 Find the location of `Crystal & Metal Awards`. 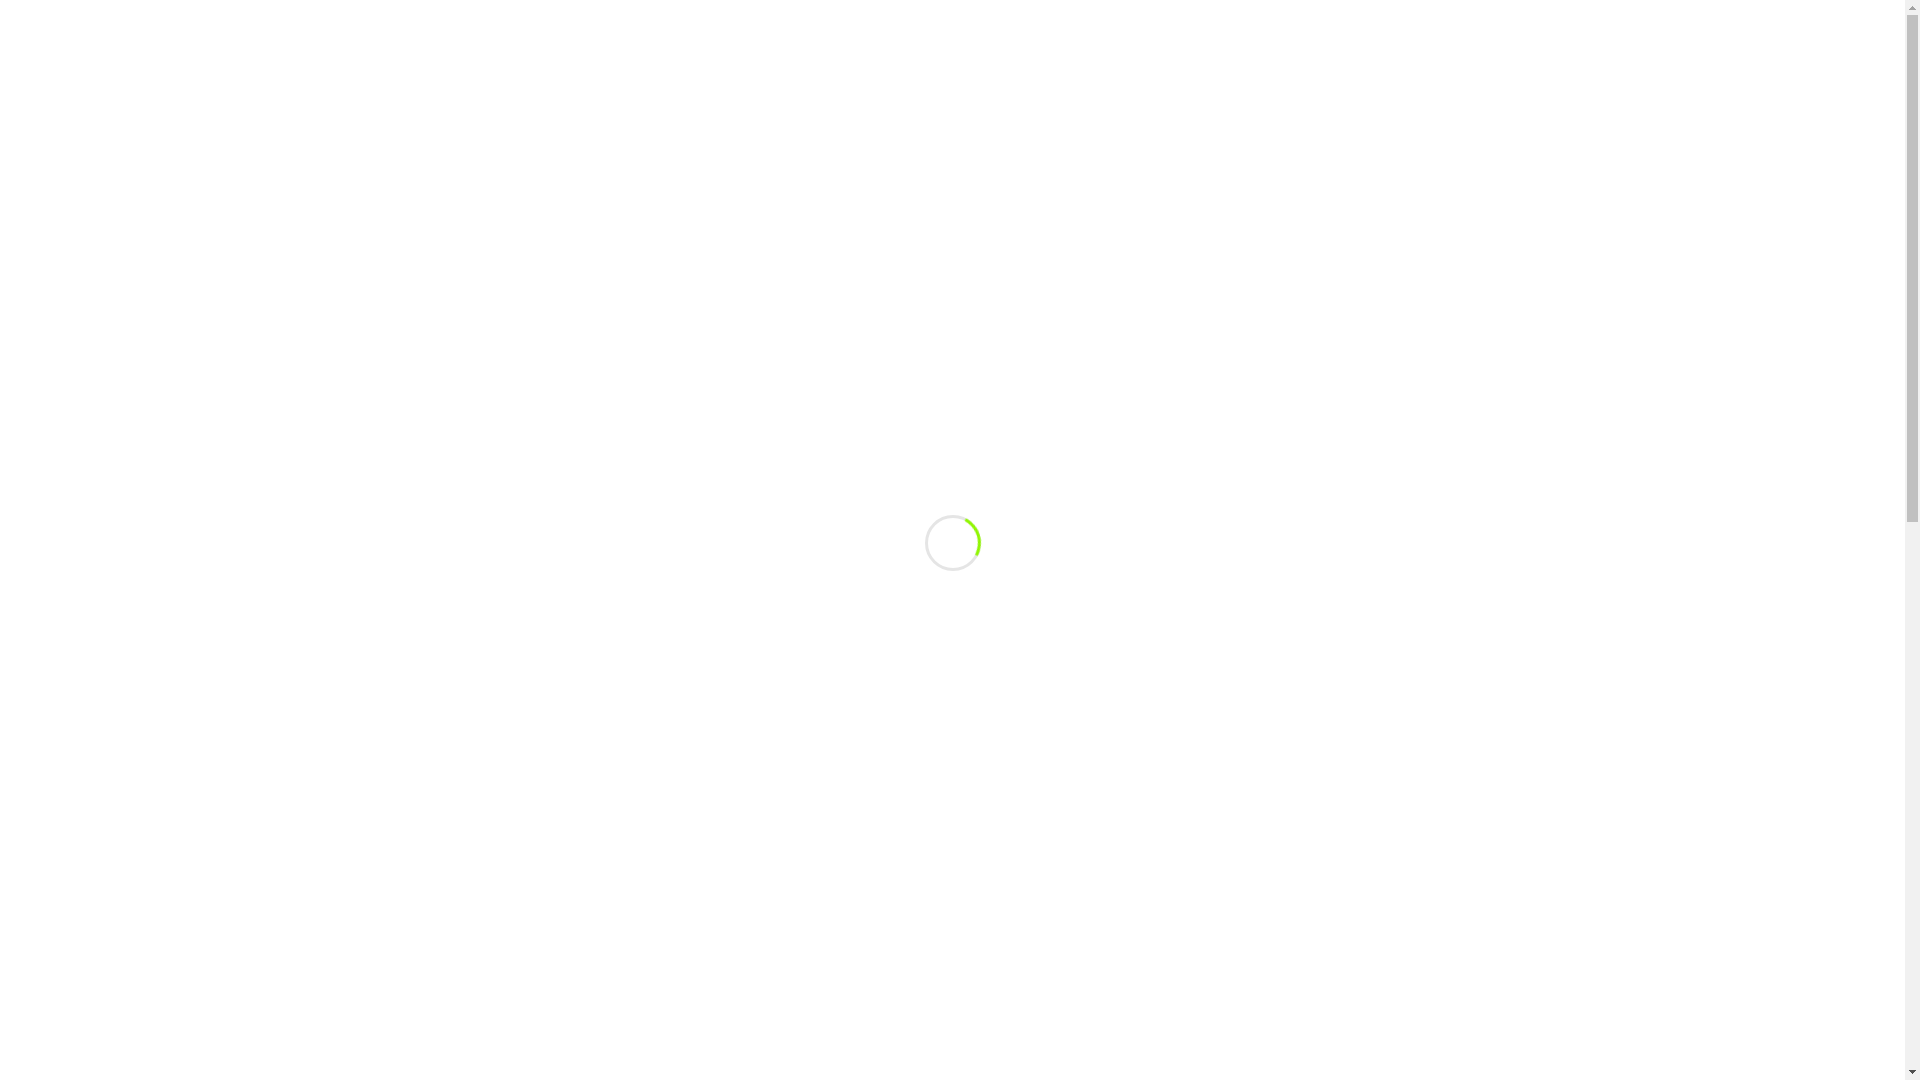

Crystal & Metal Awards is located at coordinates (492, 628).